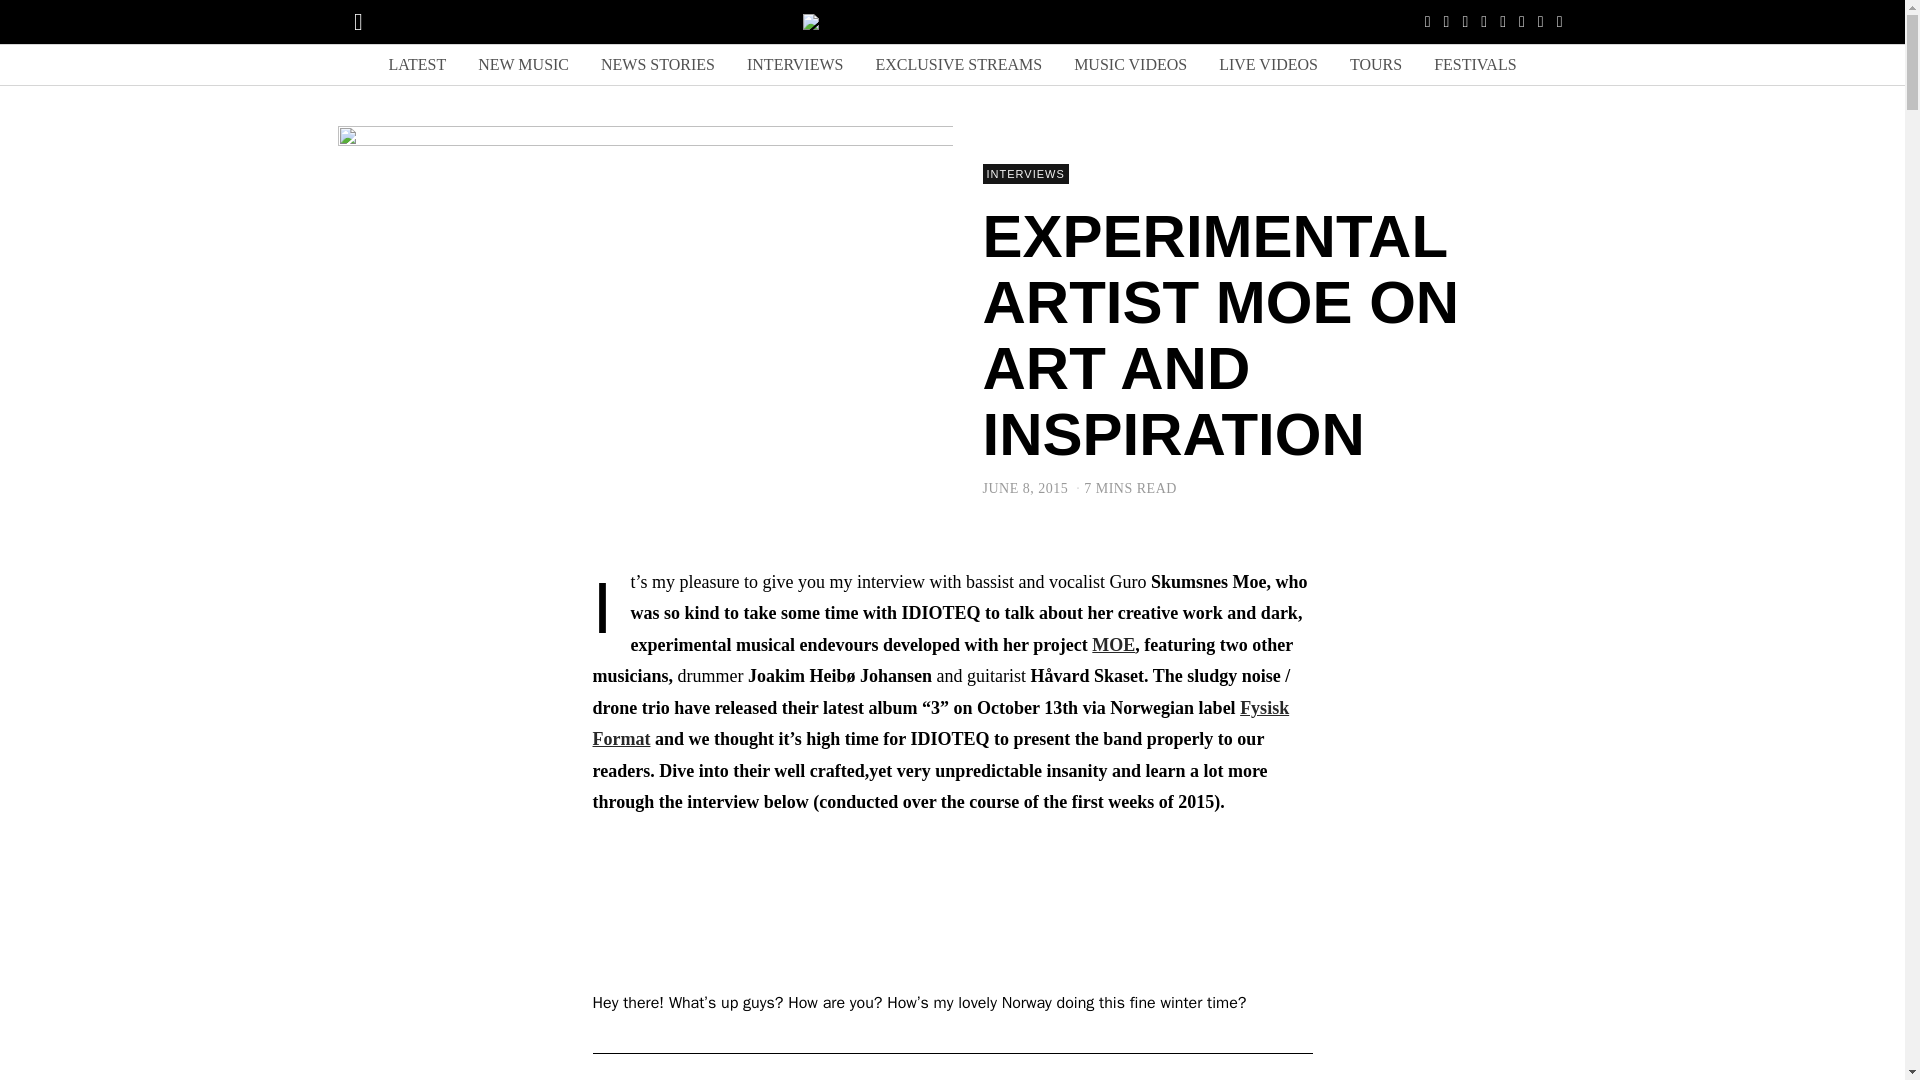  Describe the element at coordinates (794, 65) in the screenshot. I see `Exclusive Interviews with DIY artists` at that location.